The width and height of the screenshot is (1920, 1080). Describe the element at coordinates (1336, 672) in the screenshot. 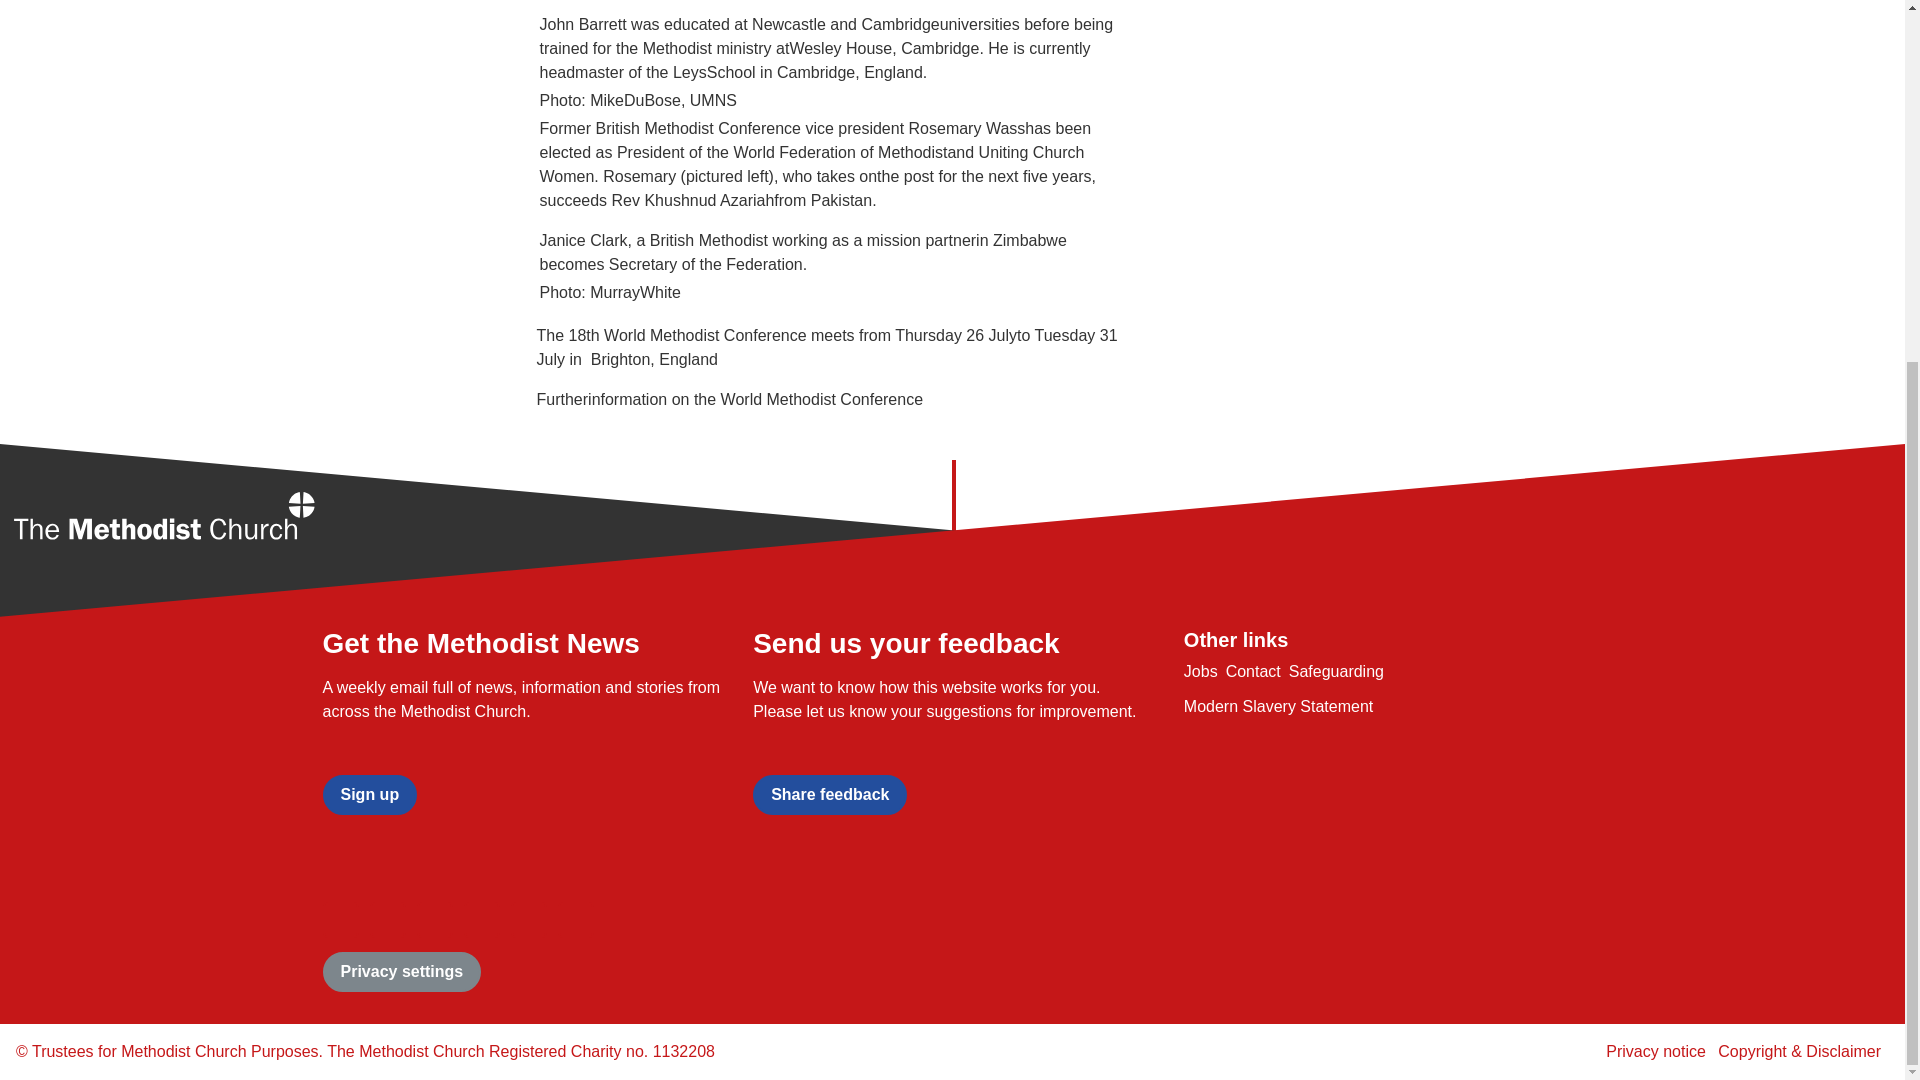

I see `Safeguarding` at that location.